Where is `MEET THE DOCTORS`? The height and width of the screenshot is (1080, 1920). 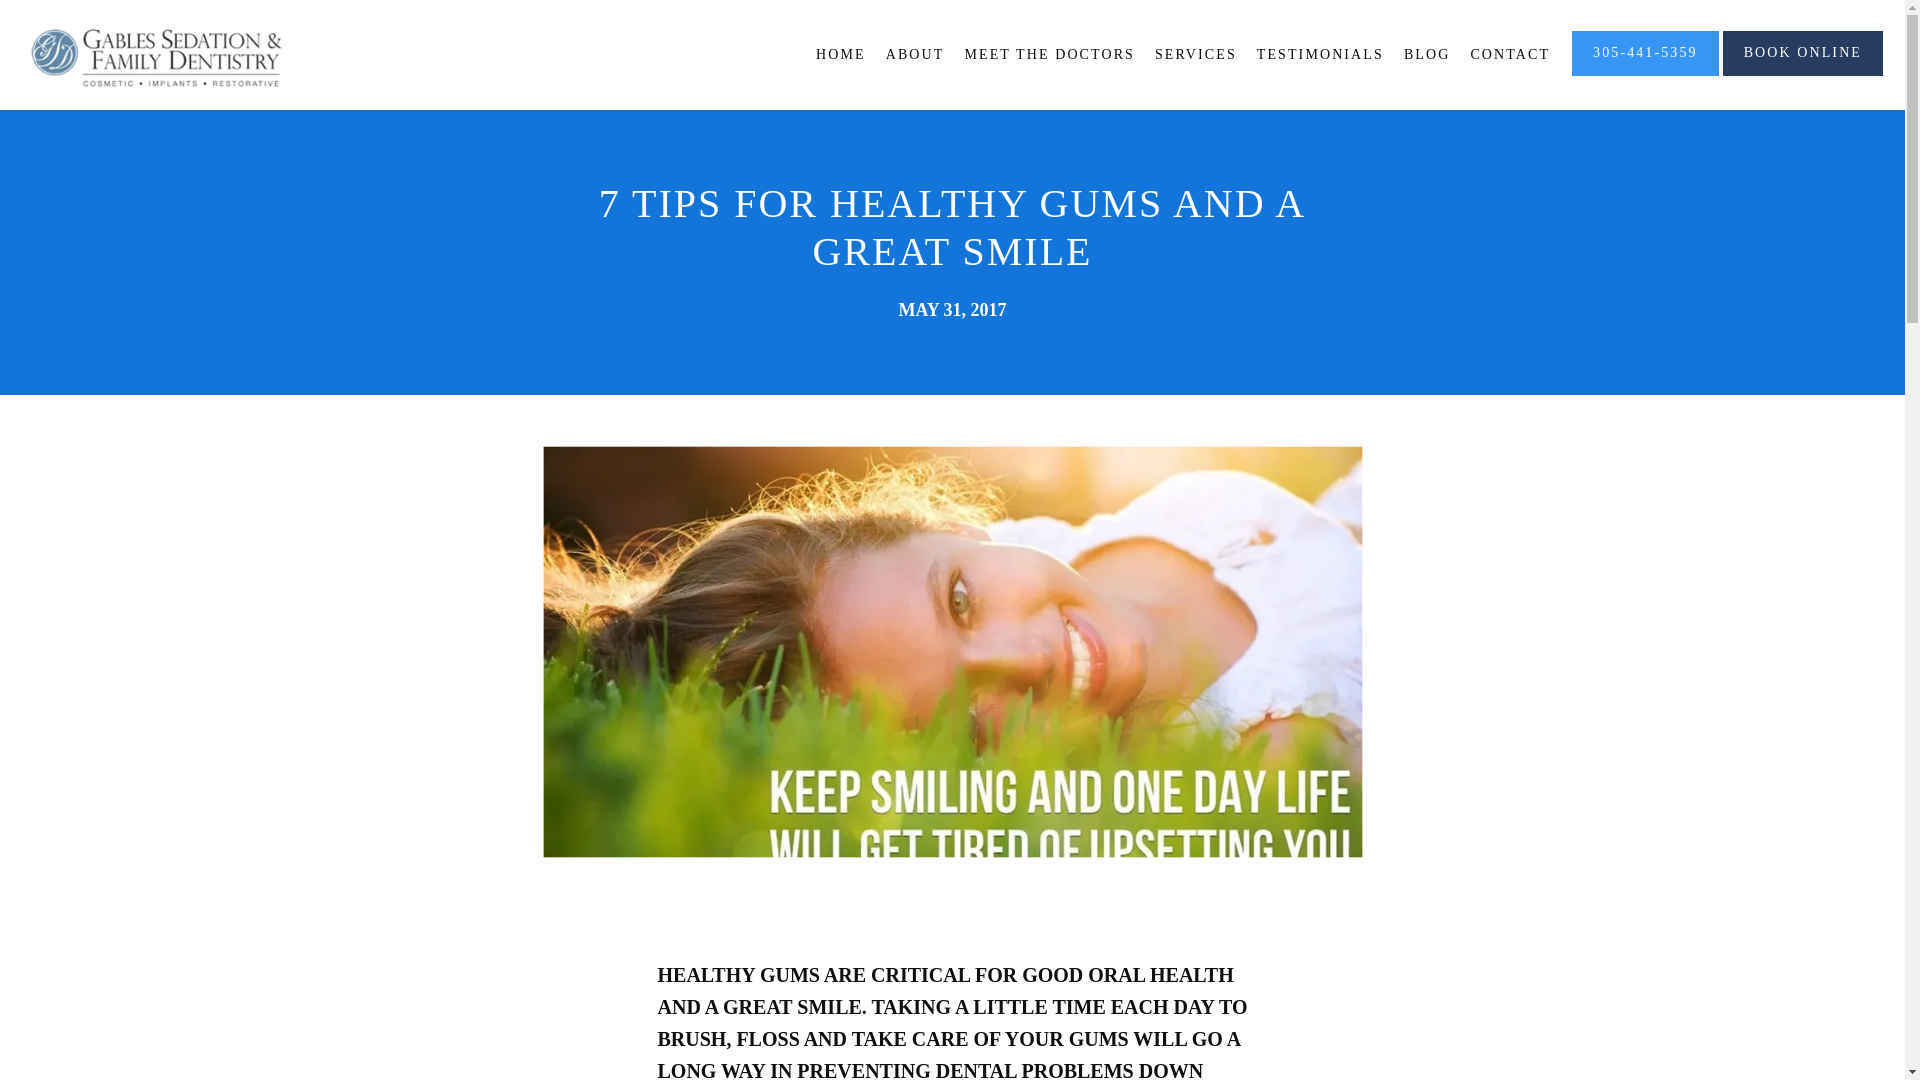
MEET THE DOCTORS is located at coordinates (1048, 54).